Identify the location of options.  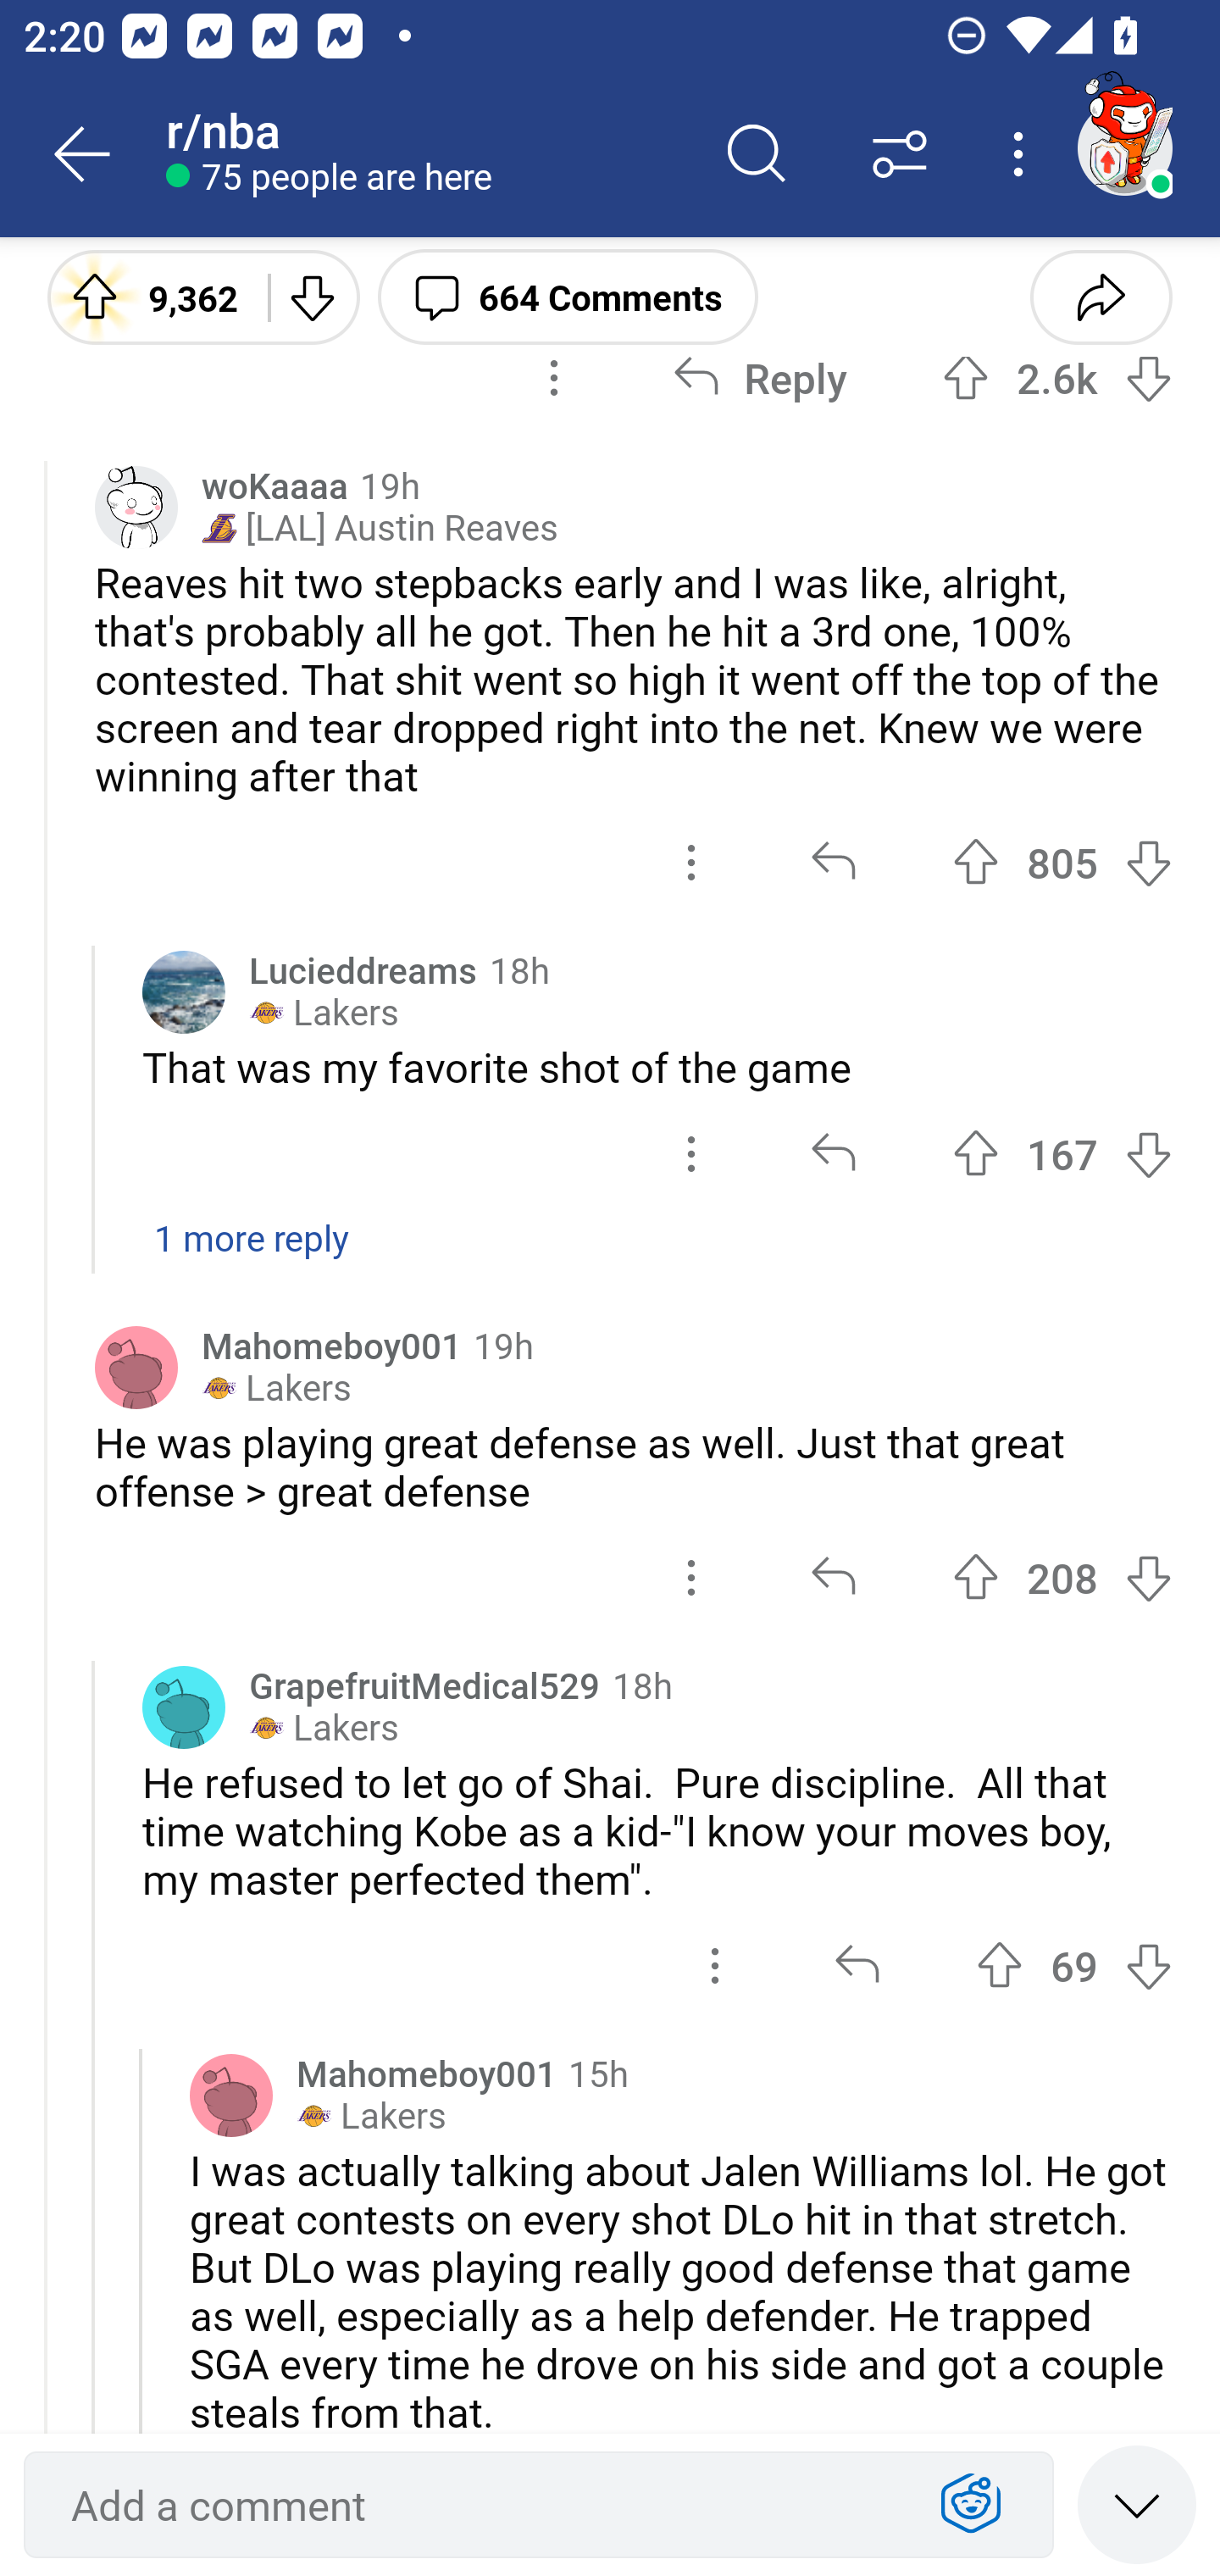
(691, 1154).